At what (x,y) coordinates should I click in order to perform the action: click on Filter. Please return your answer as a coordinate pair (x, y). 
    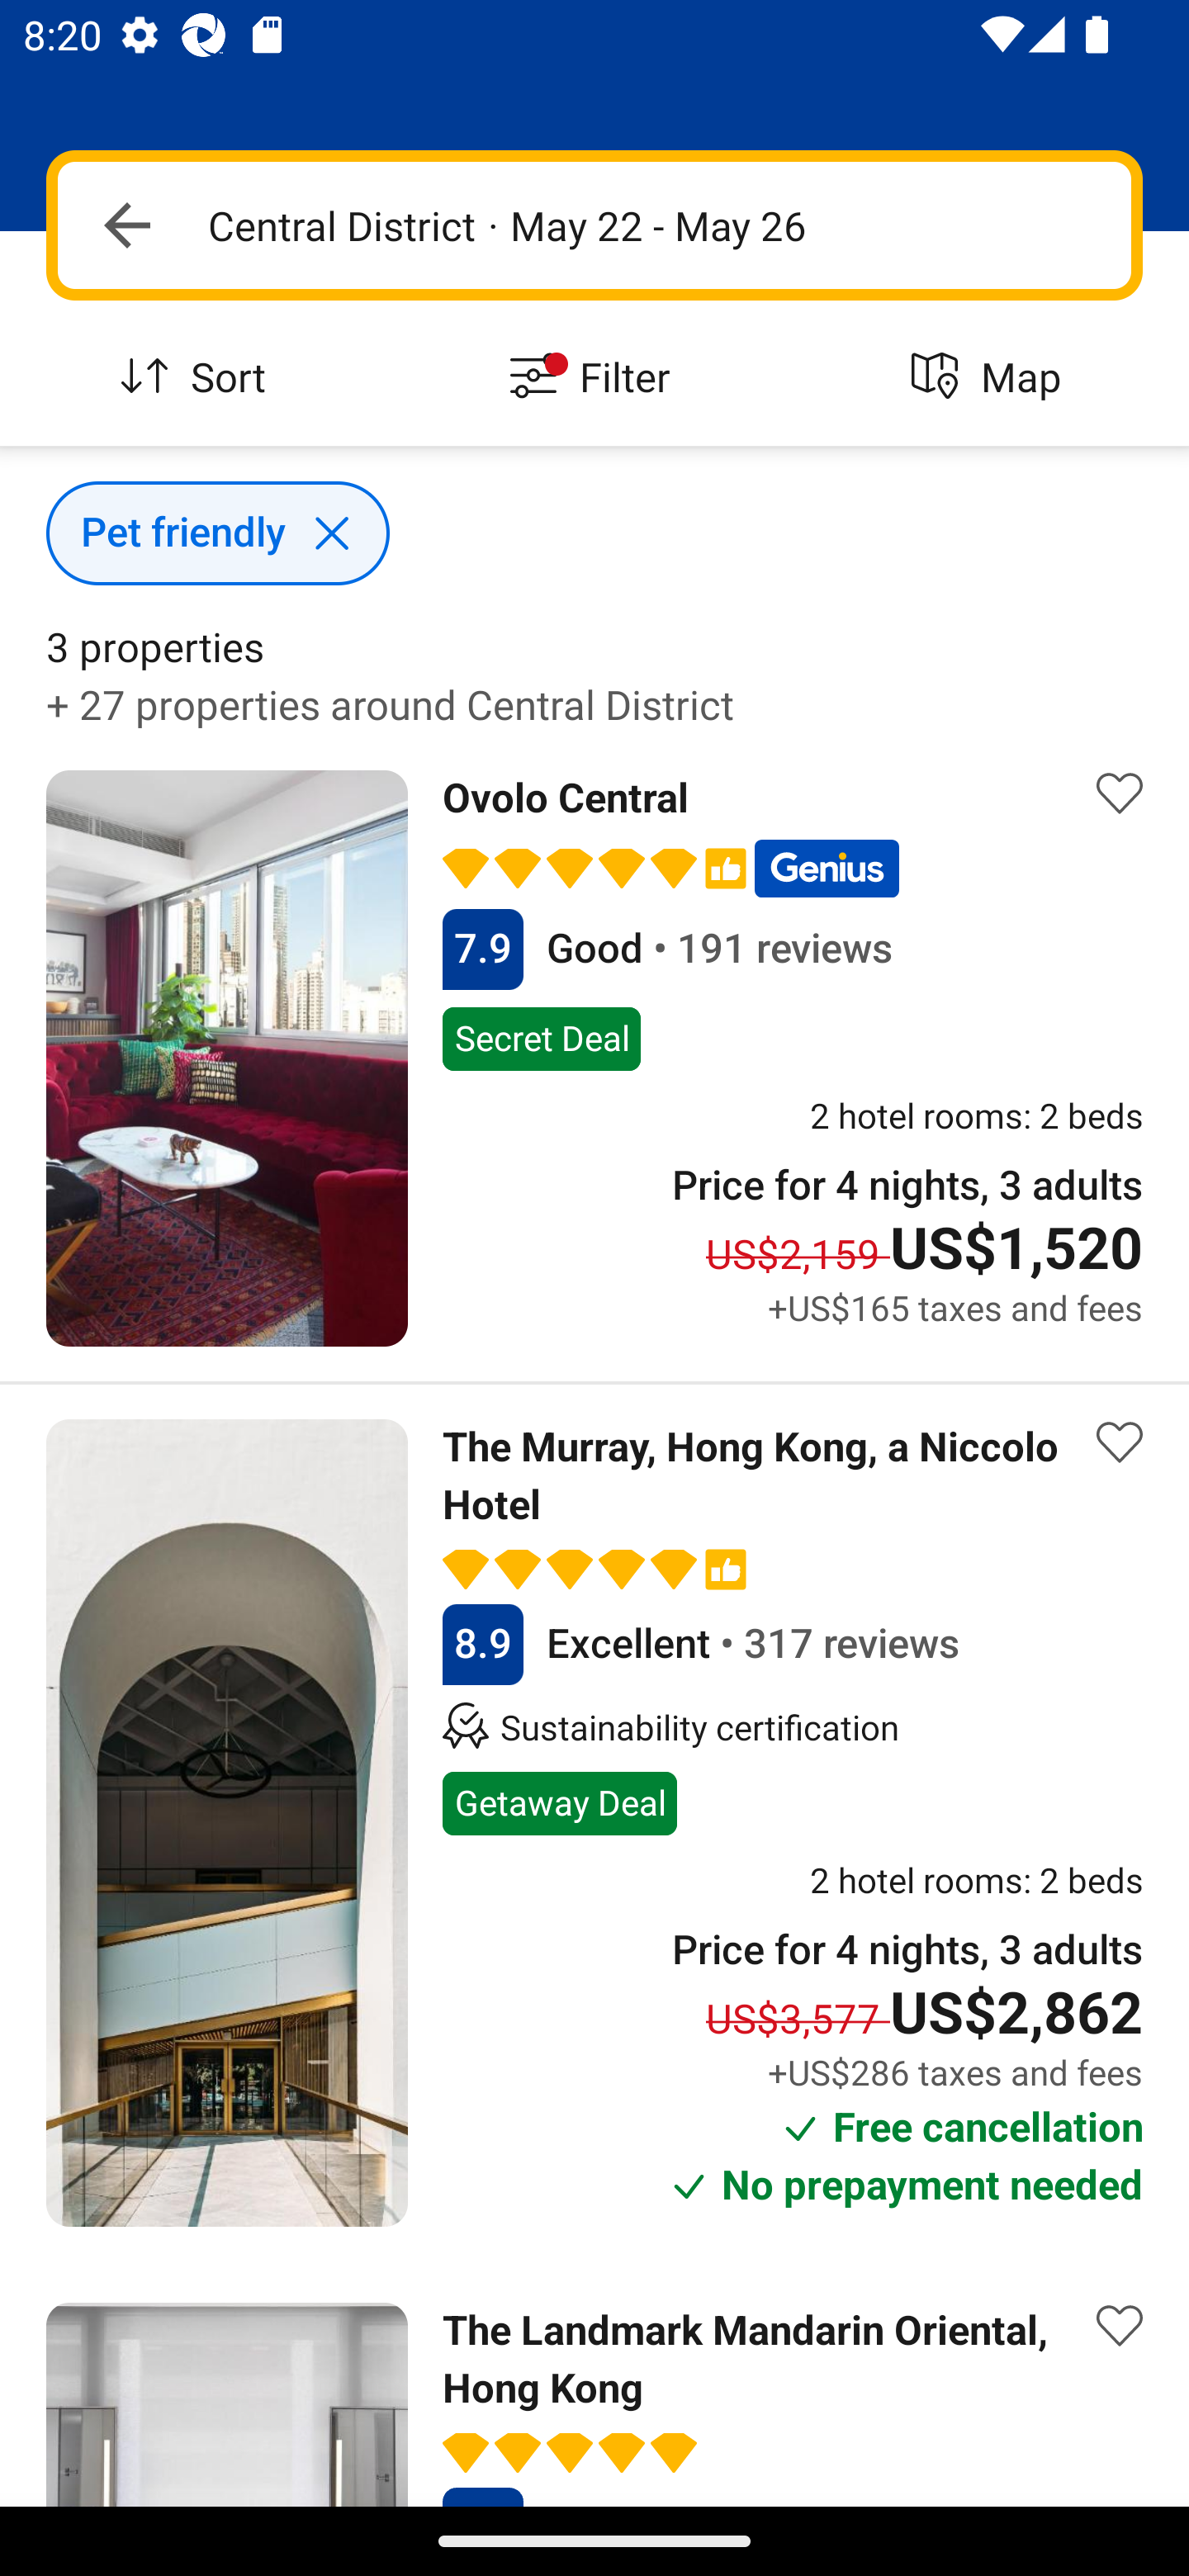
    Looking at the image, I should click on (594, 378).